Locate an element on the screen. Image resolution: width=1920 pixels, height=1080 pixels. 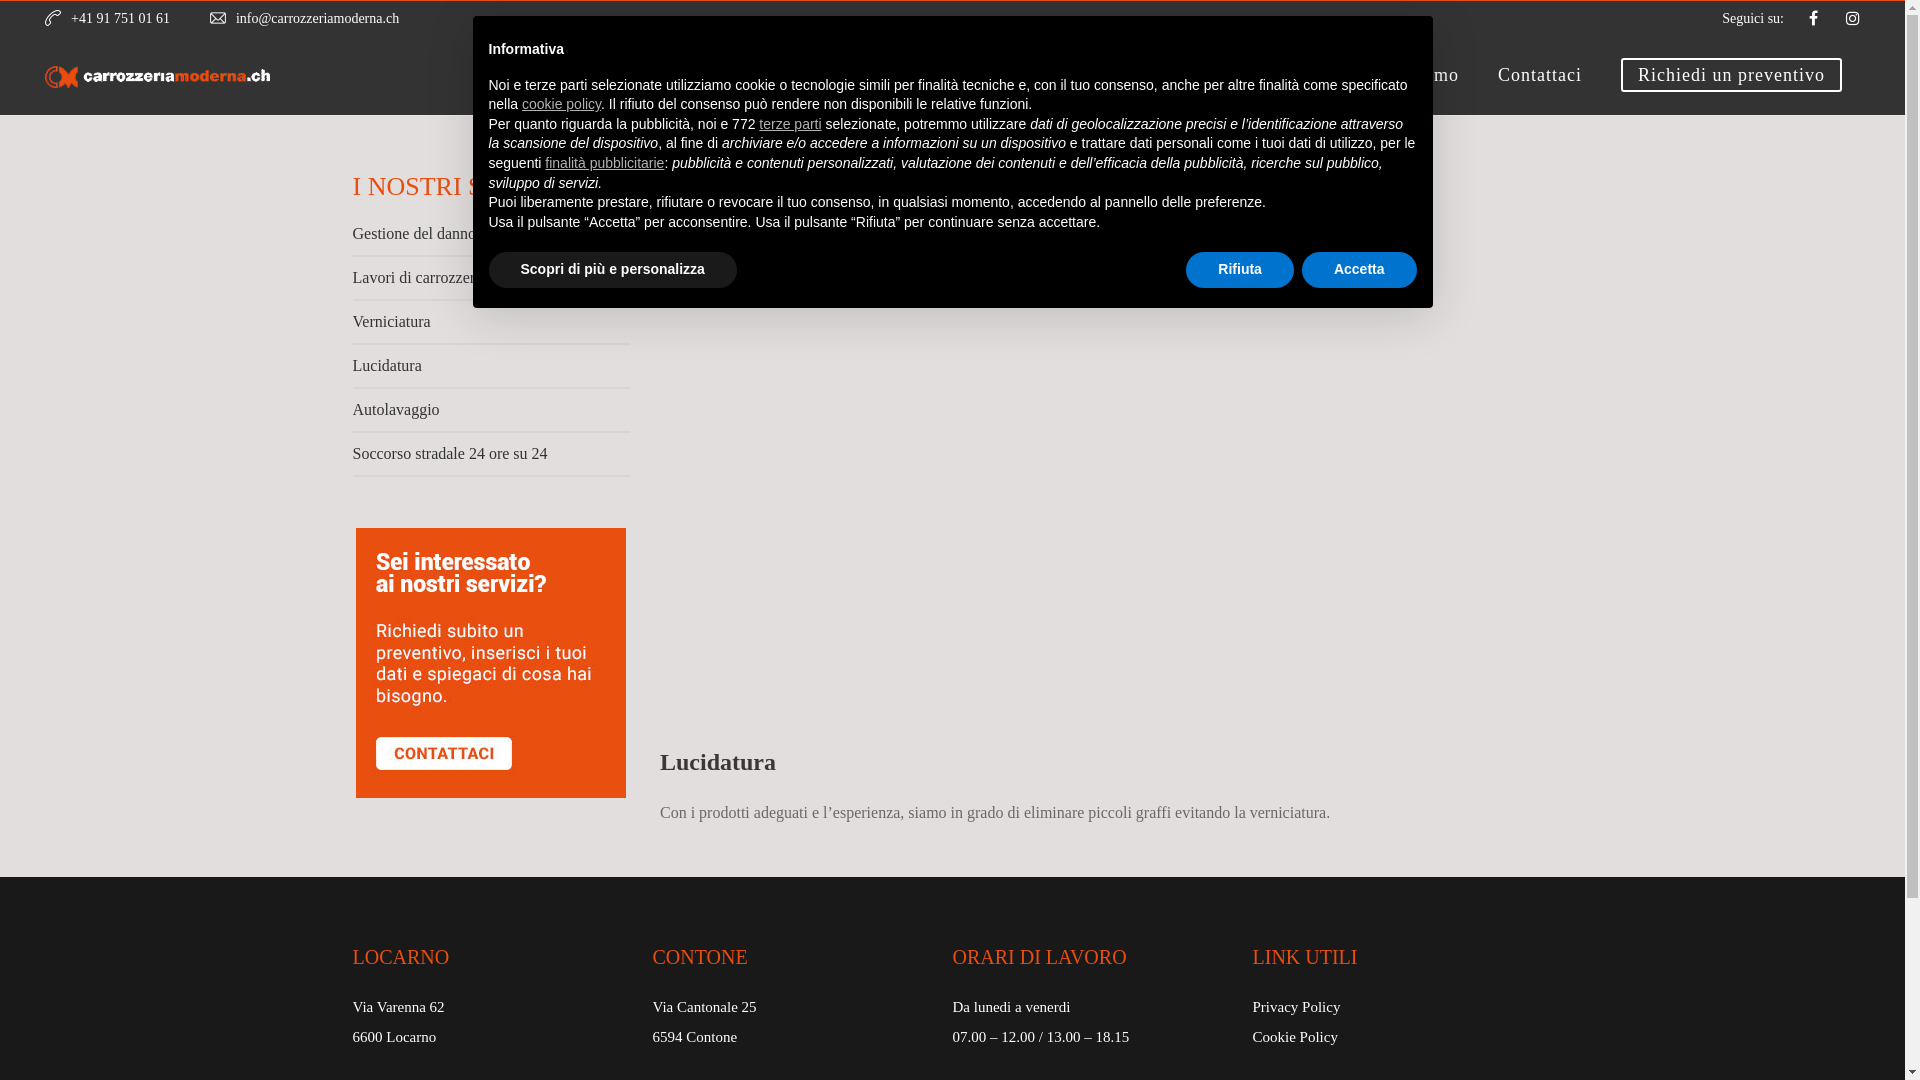
Chi siamo is located at coordinates (1418, 76).